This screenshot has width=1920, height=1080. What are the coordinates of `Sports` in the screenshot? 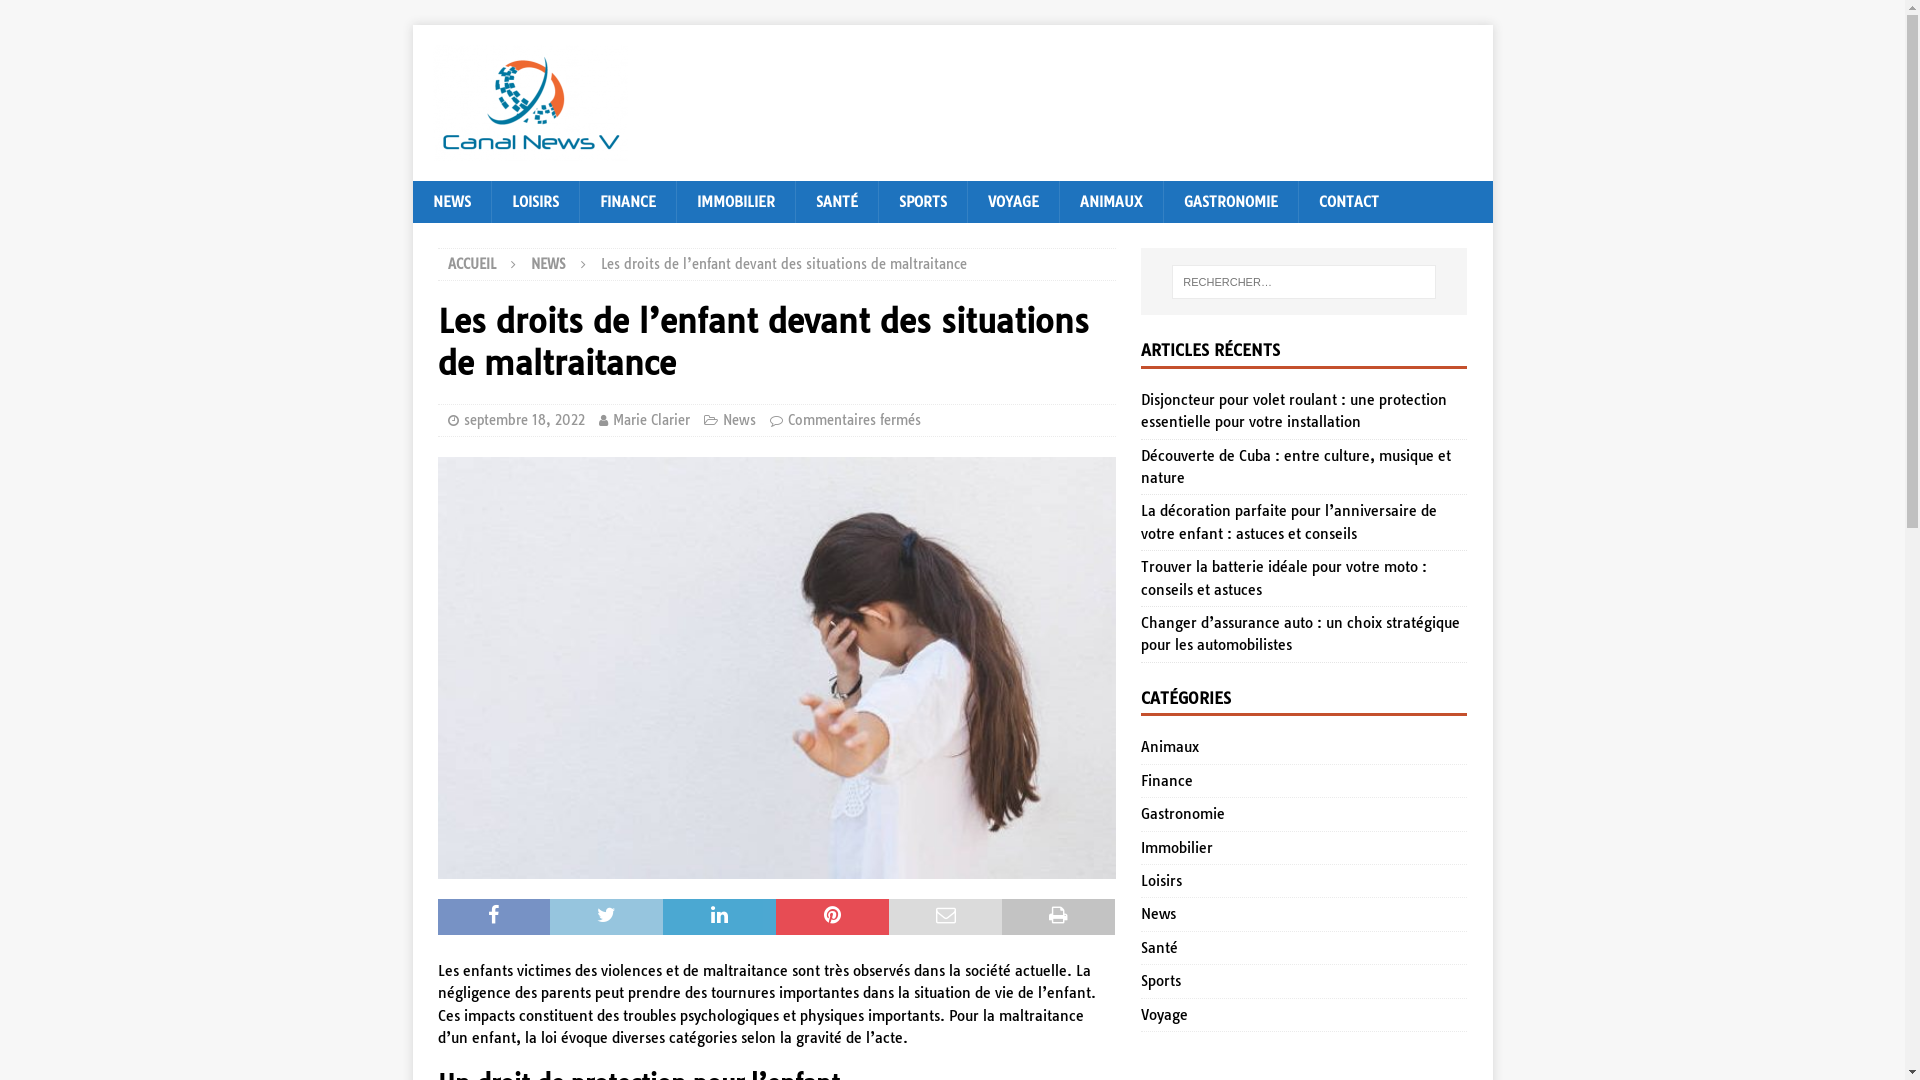 It's located at (1304, 981).